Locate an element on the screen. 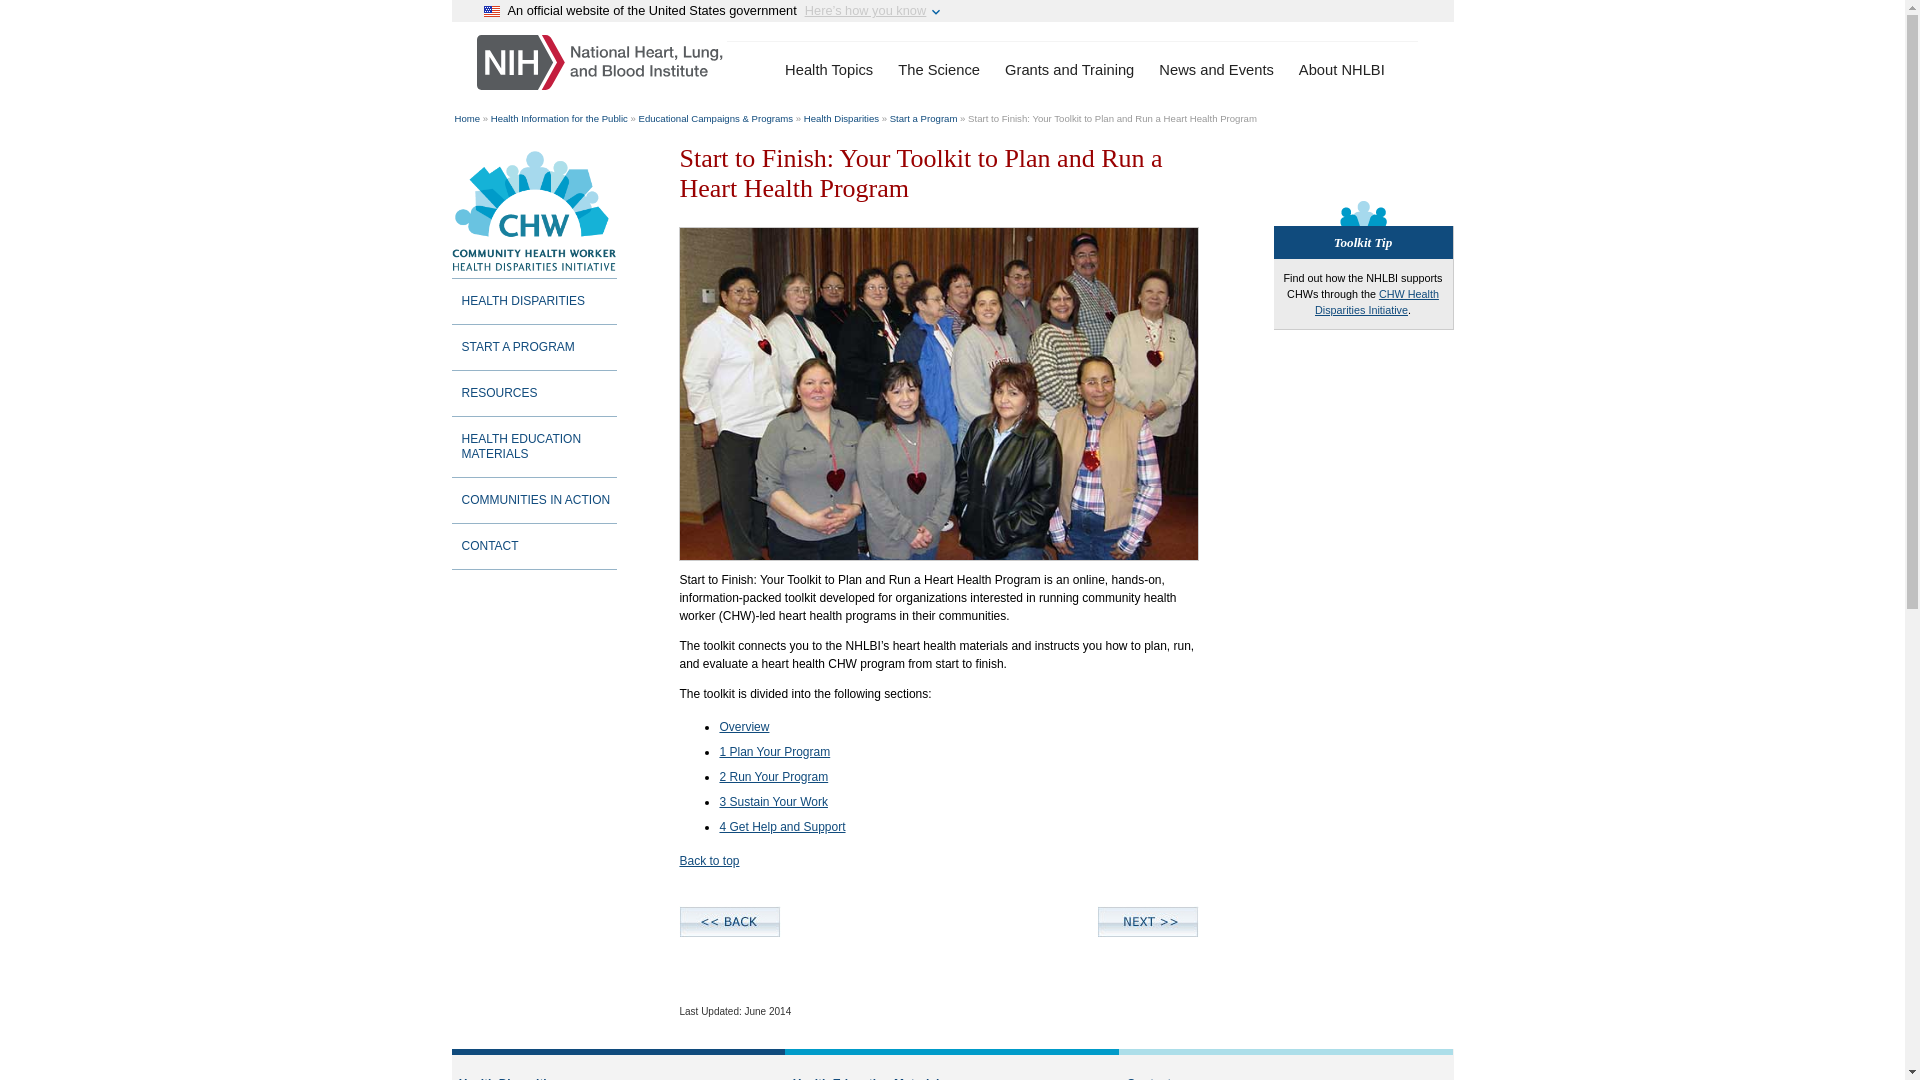 The height and width of the screenshot is (1080, 1920). Health Topics is located at coordinates (829, 70).